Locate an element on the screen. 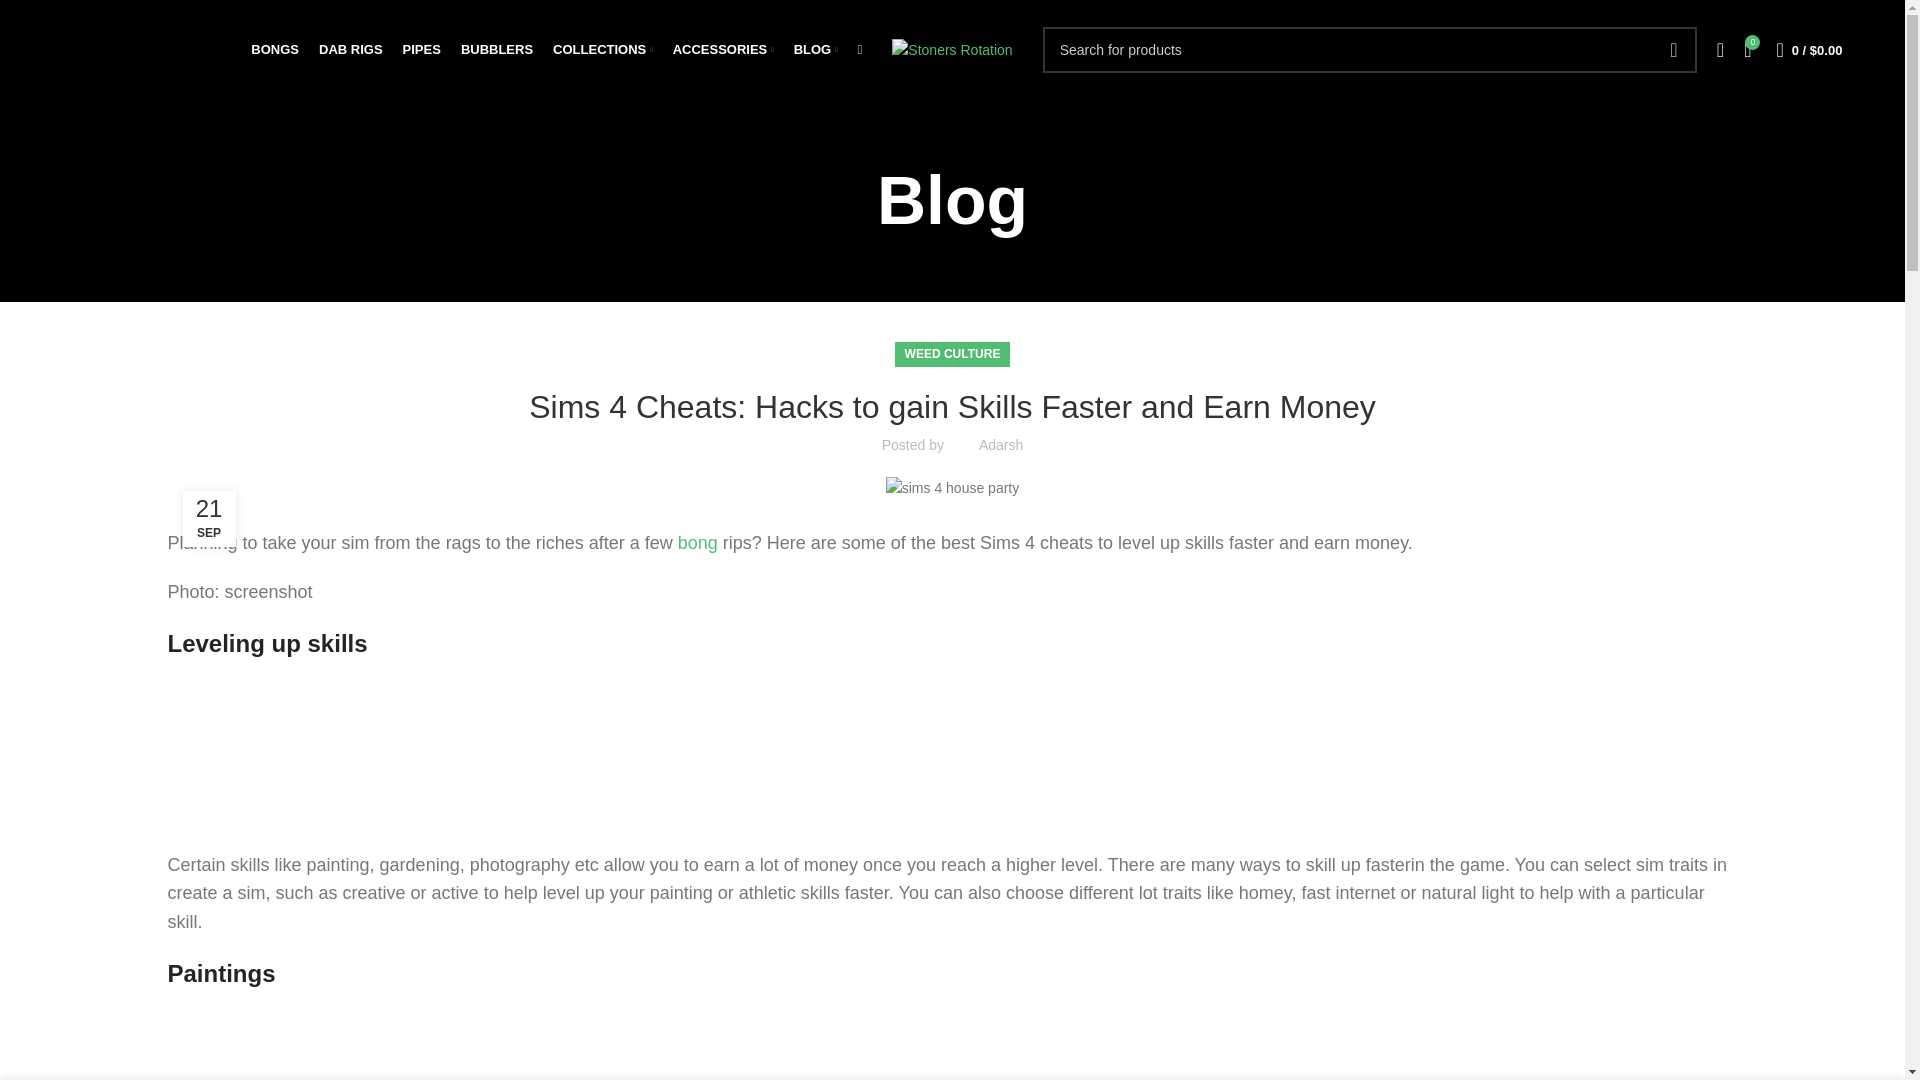 This screenshot has height=1080, width=1920. PIPES is located at coordinates (422, 50).